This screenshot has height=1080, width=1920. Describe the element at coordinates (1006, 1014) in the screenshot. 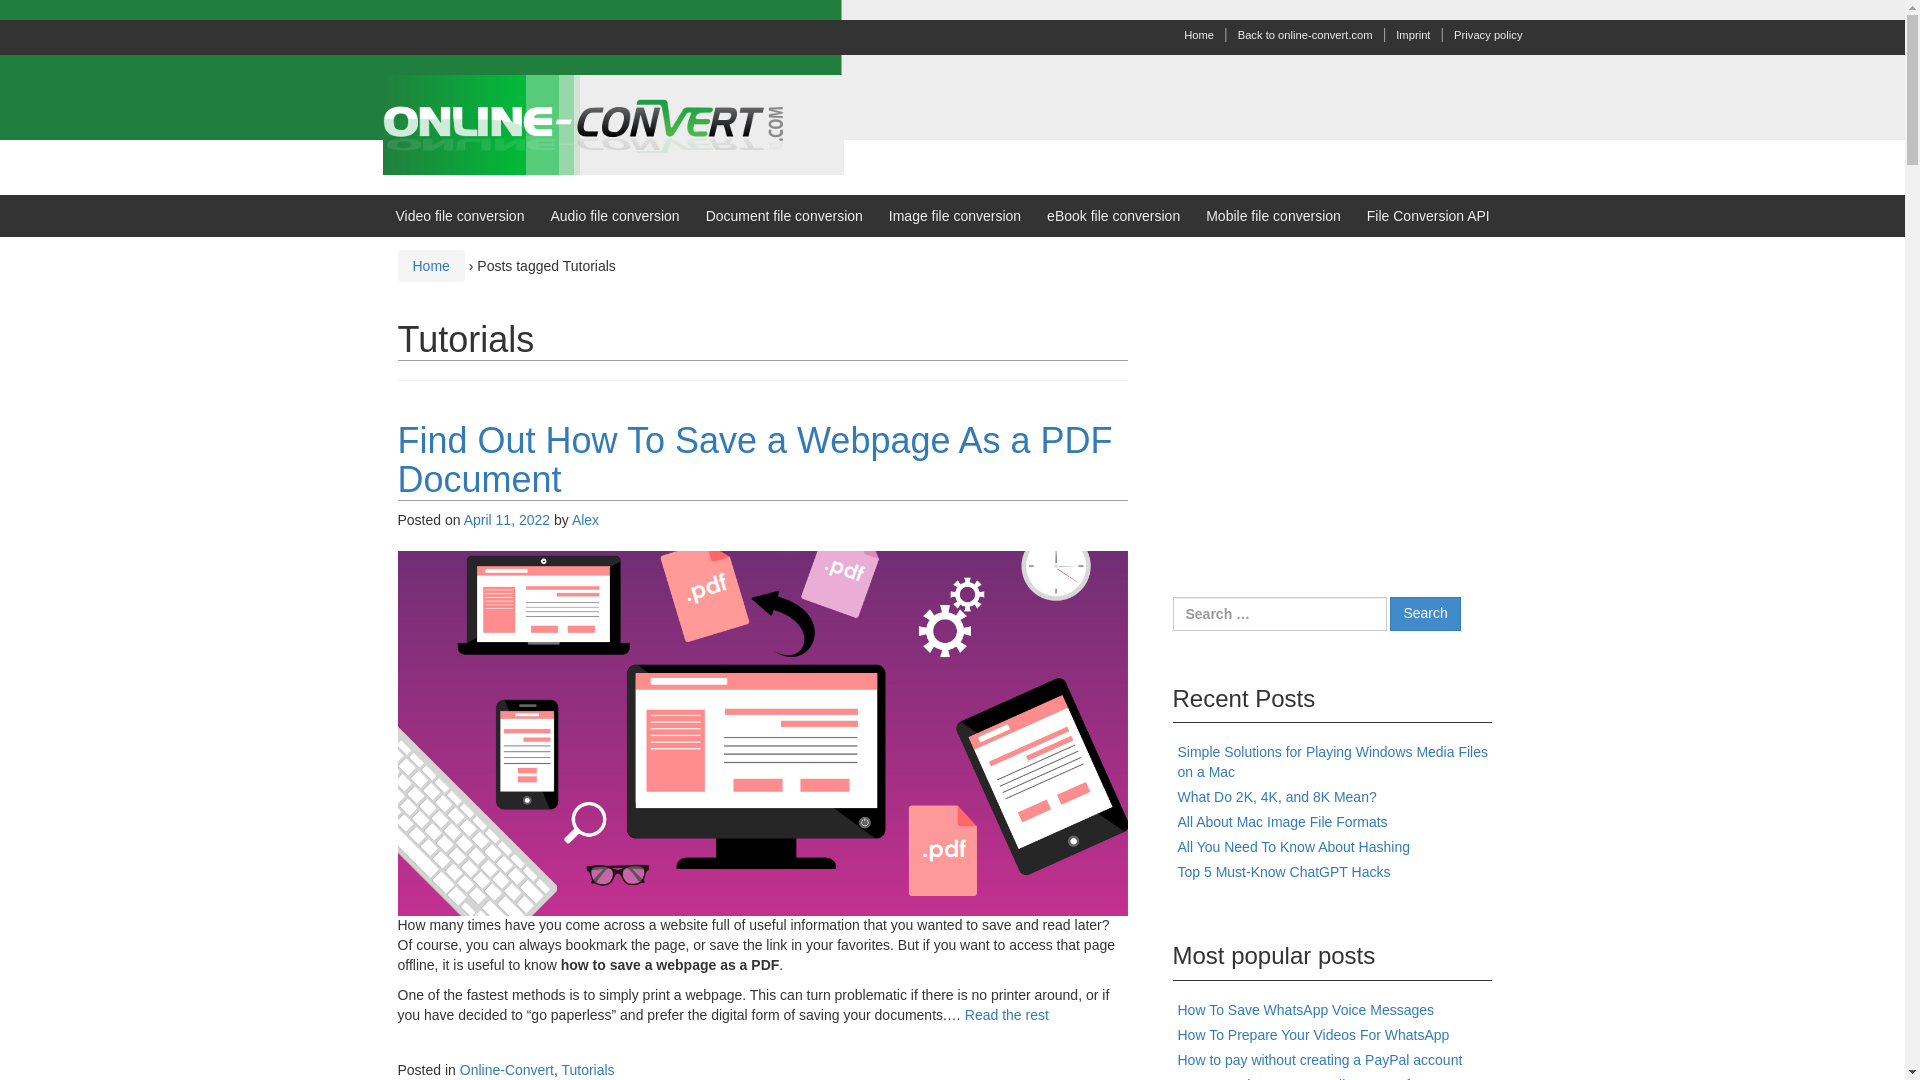

I see `Read the rest` at that location.